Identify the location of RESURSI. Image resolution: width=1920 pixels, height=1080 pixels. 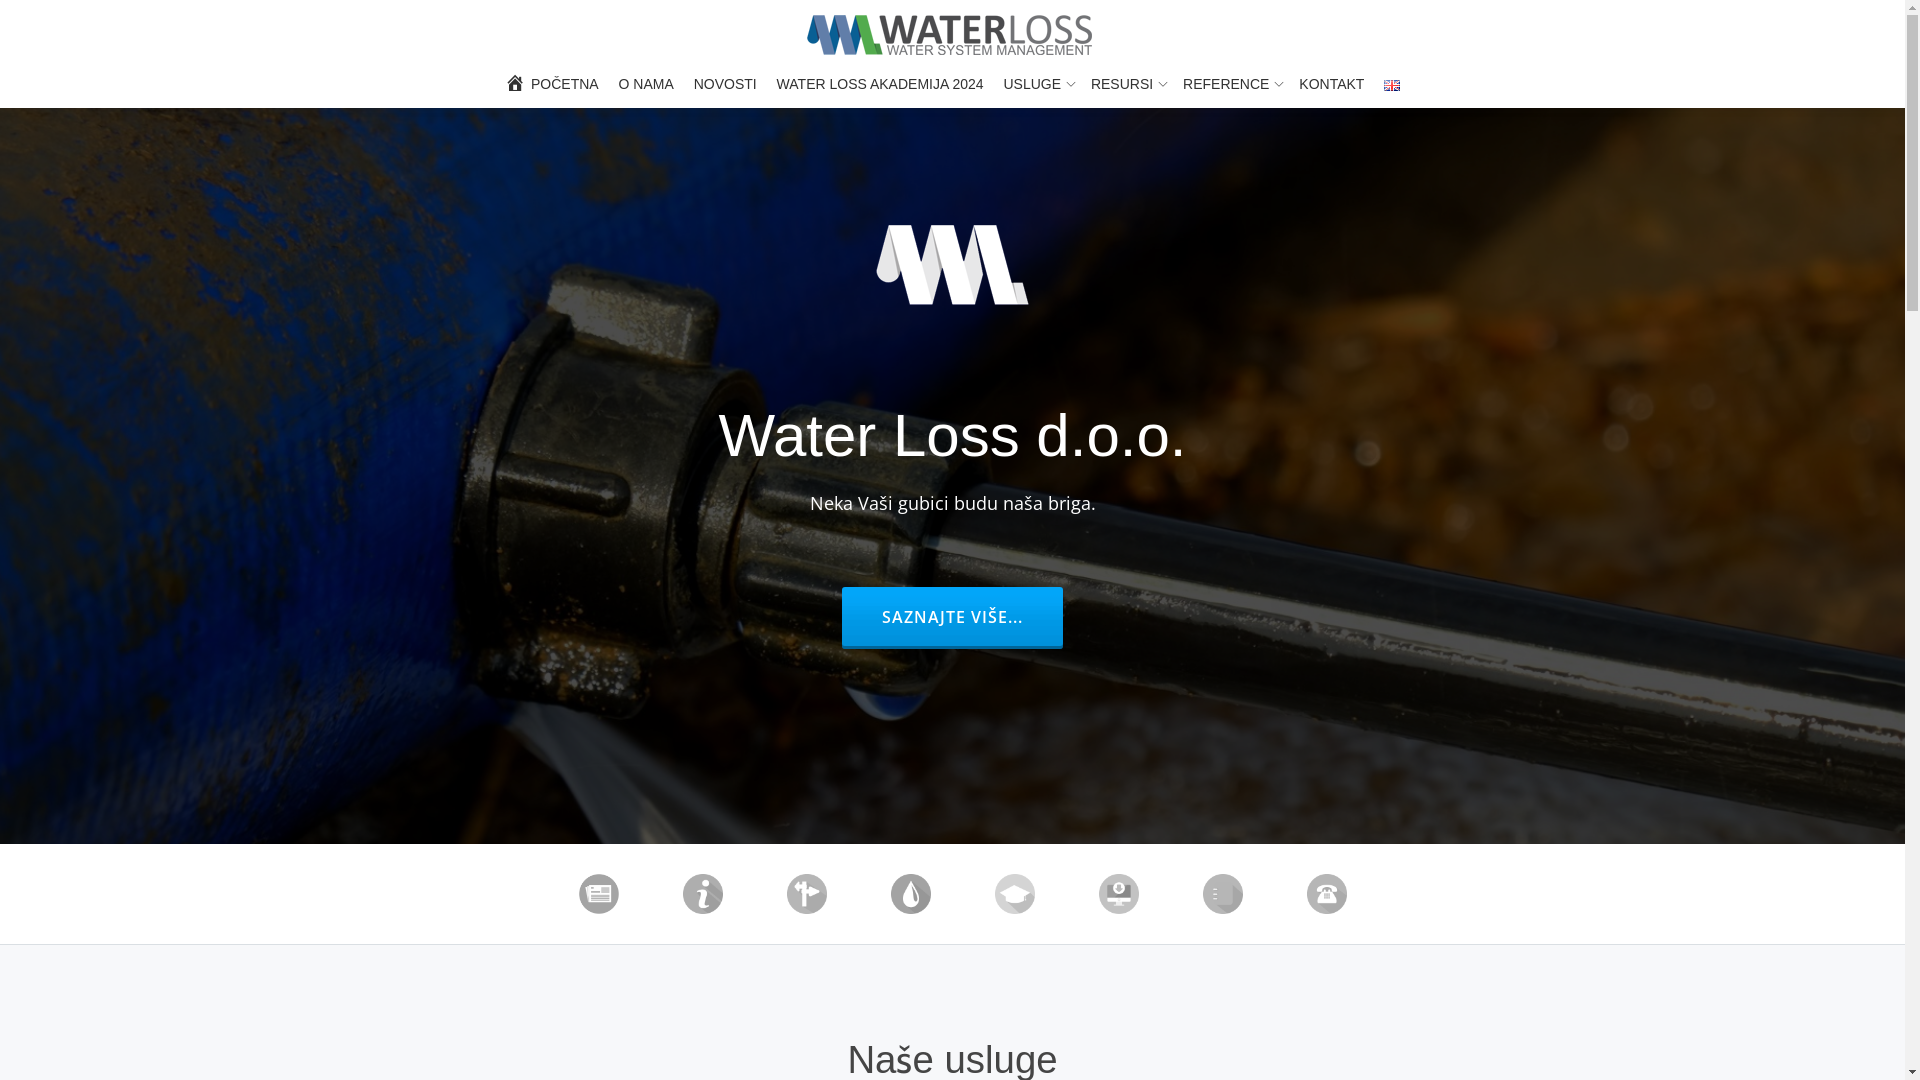
(1127, 84).